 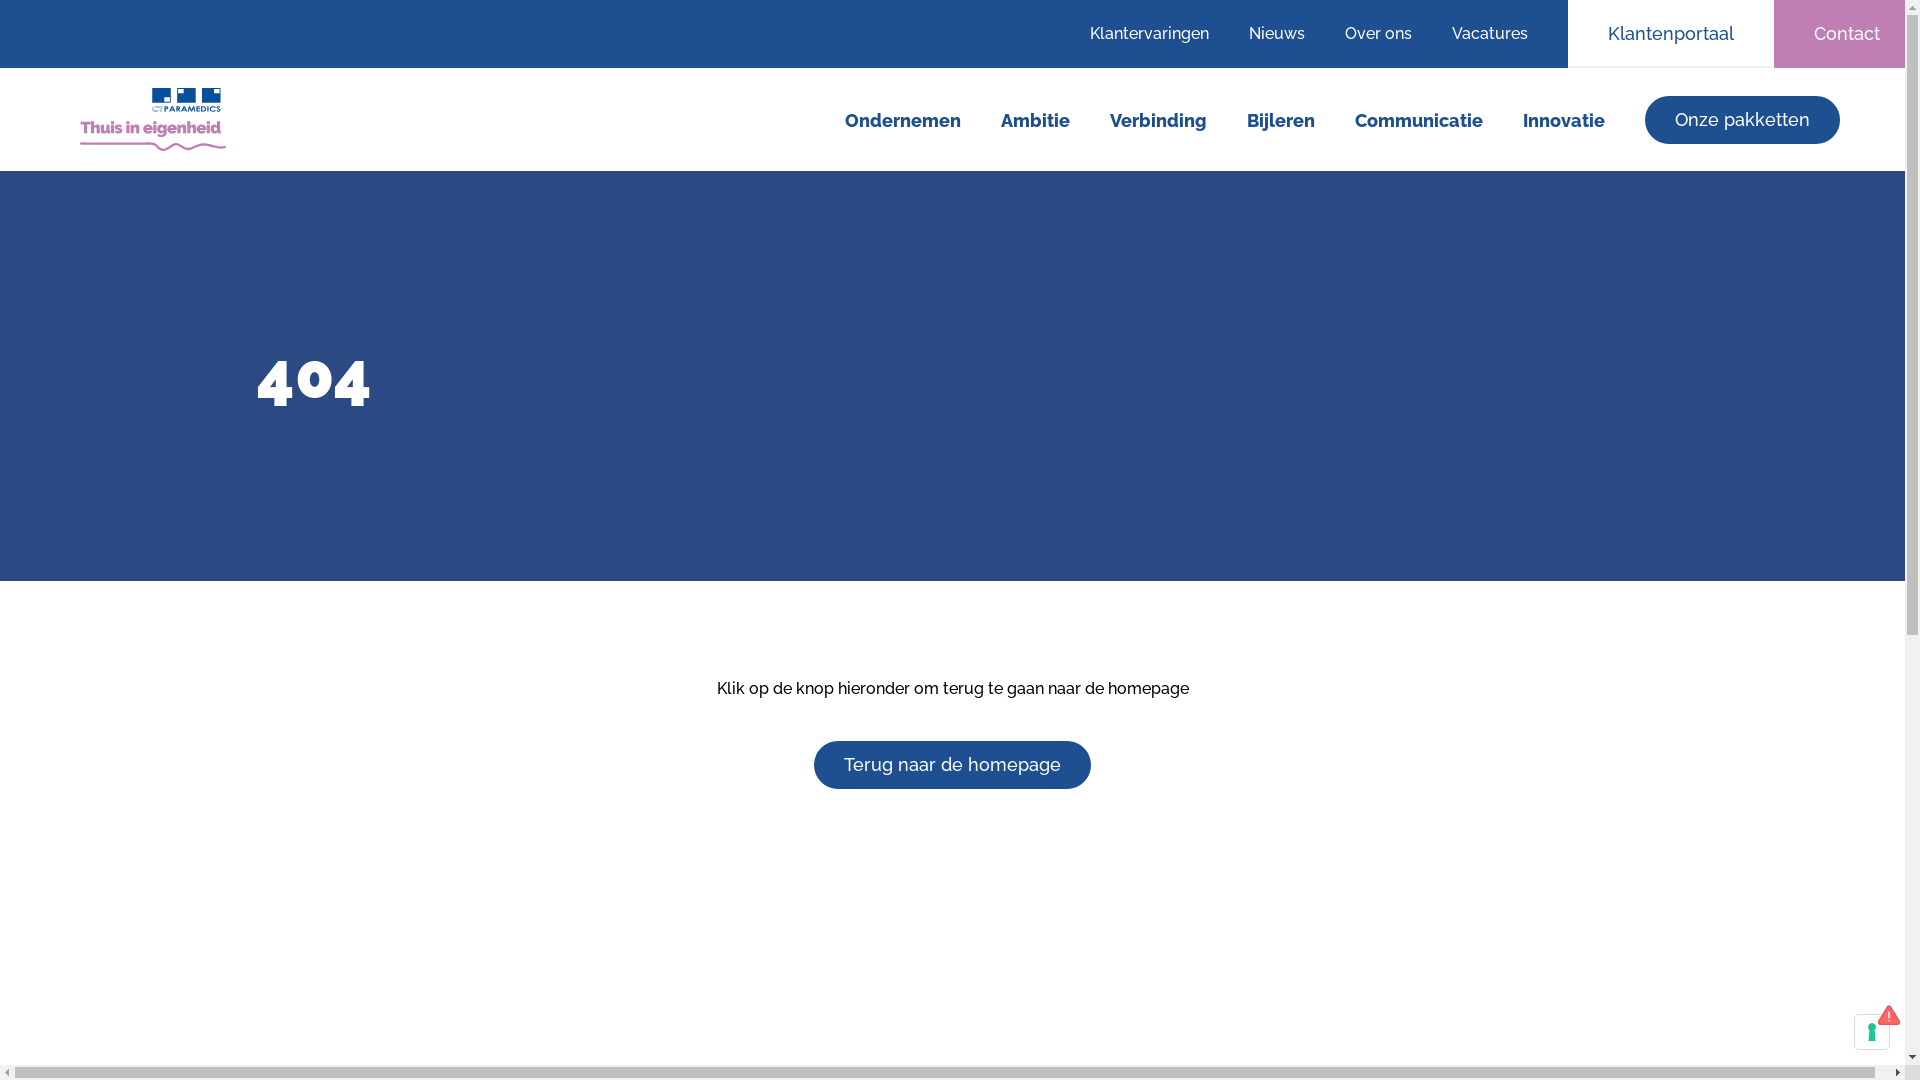 I want to click on Over ons, so click(x=1378, y=34).